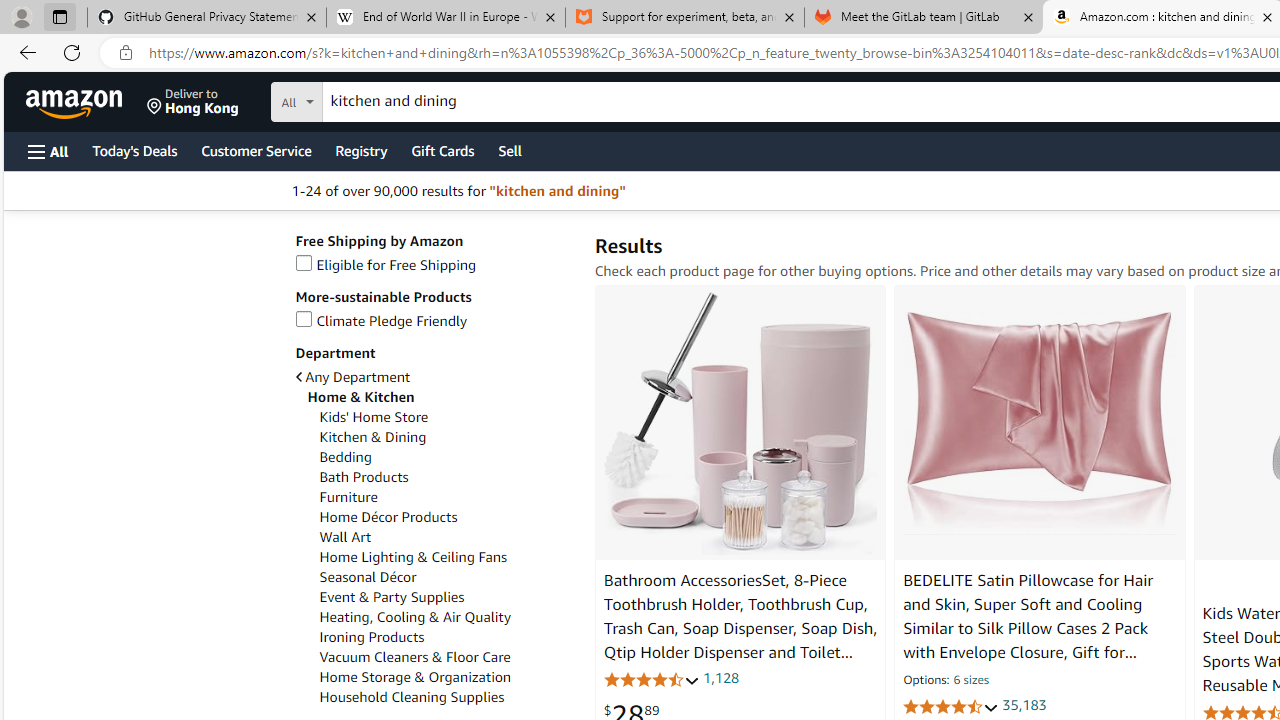 The width and height of the screenshot is (1280, 720). Describe the element at coordinates (345, 537) in the screenshot. I see `Wall Art` at that location.